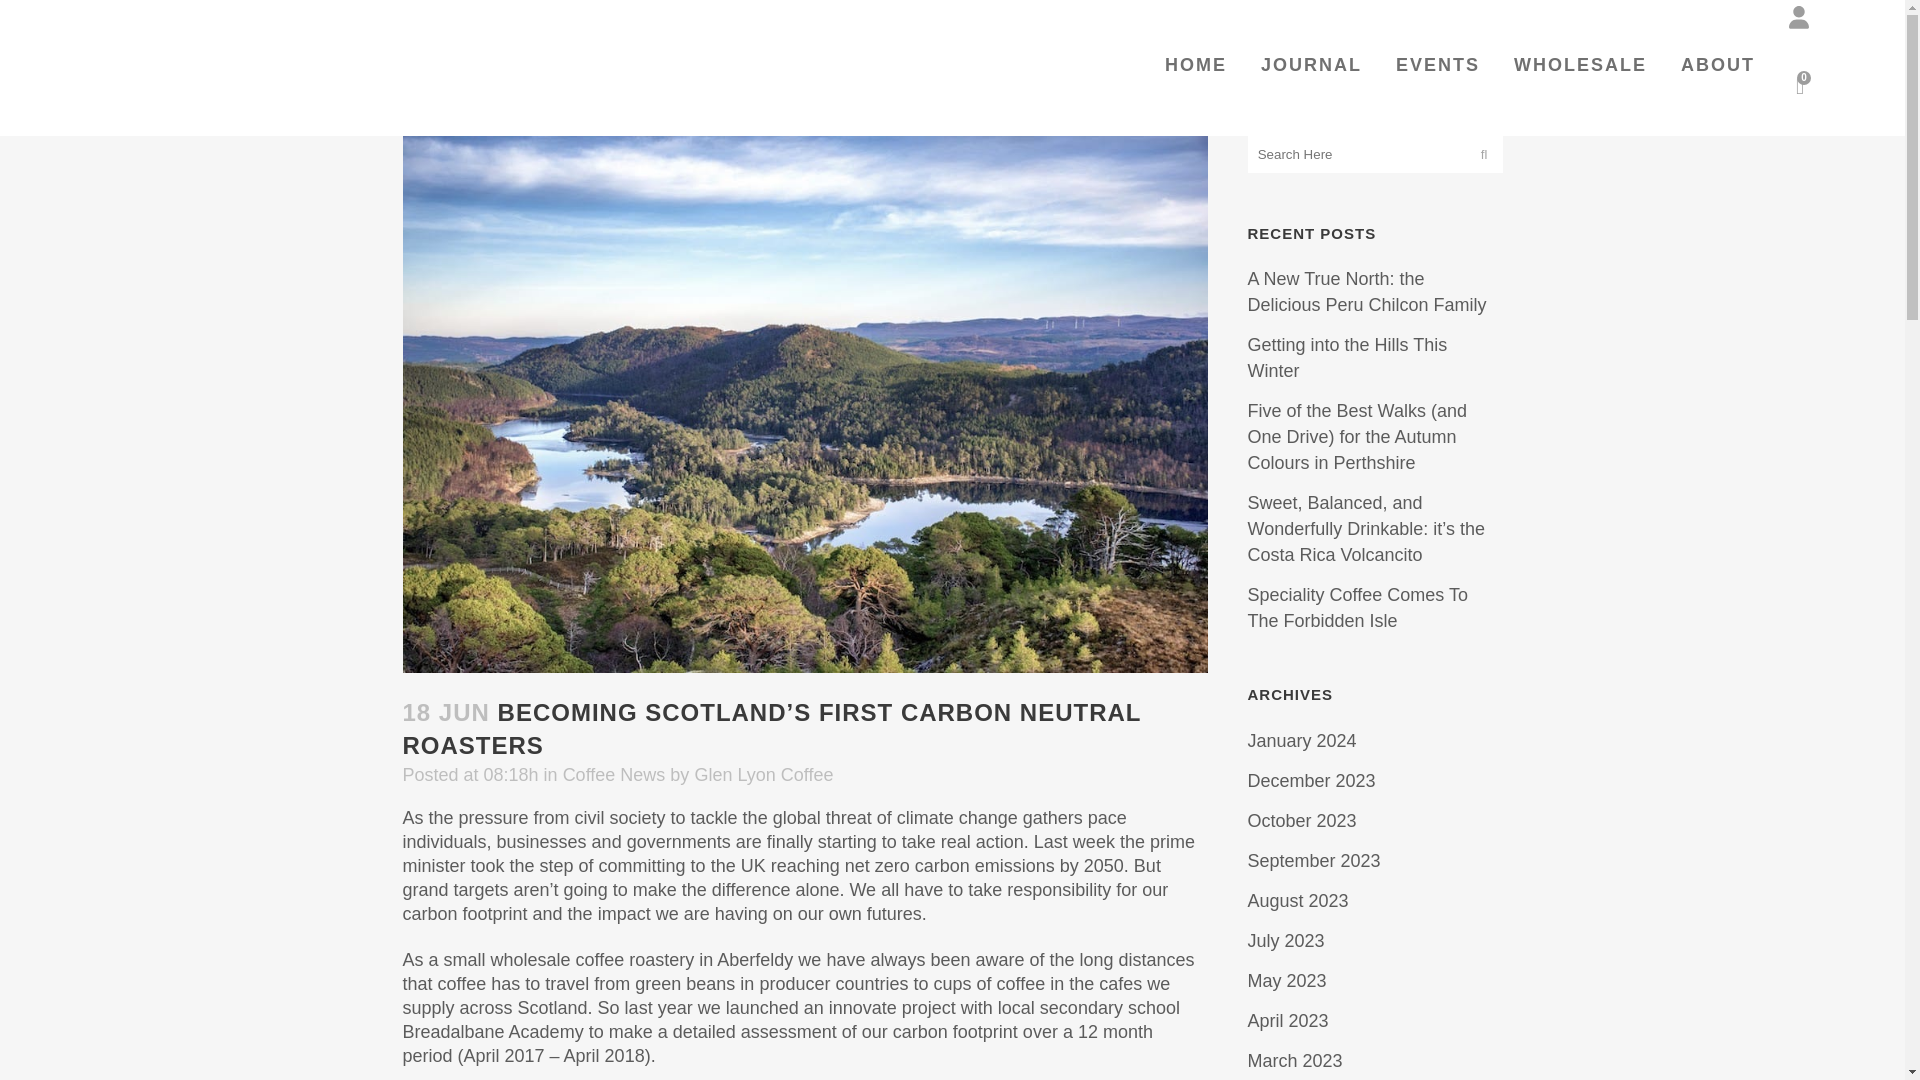  I want to click on EVENTS, so click(1438, 64).